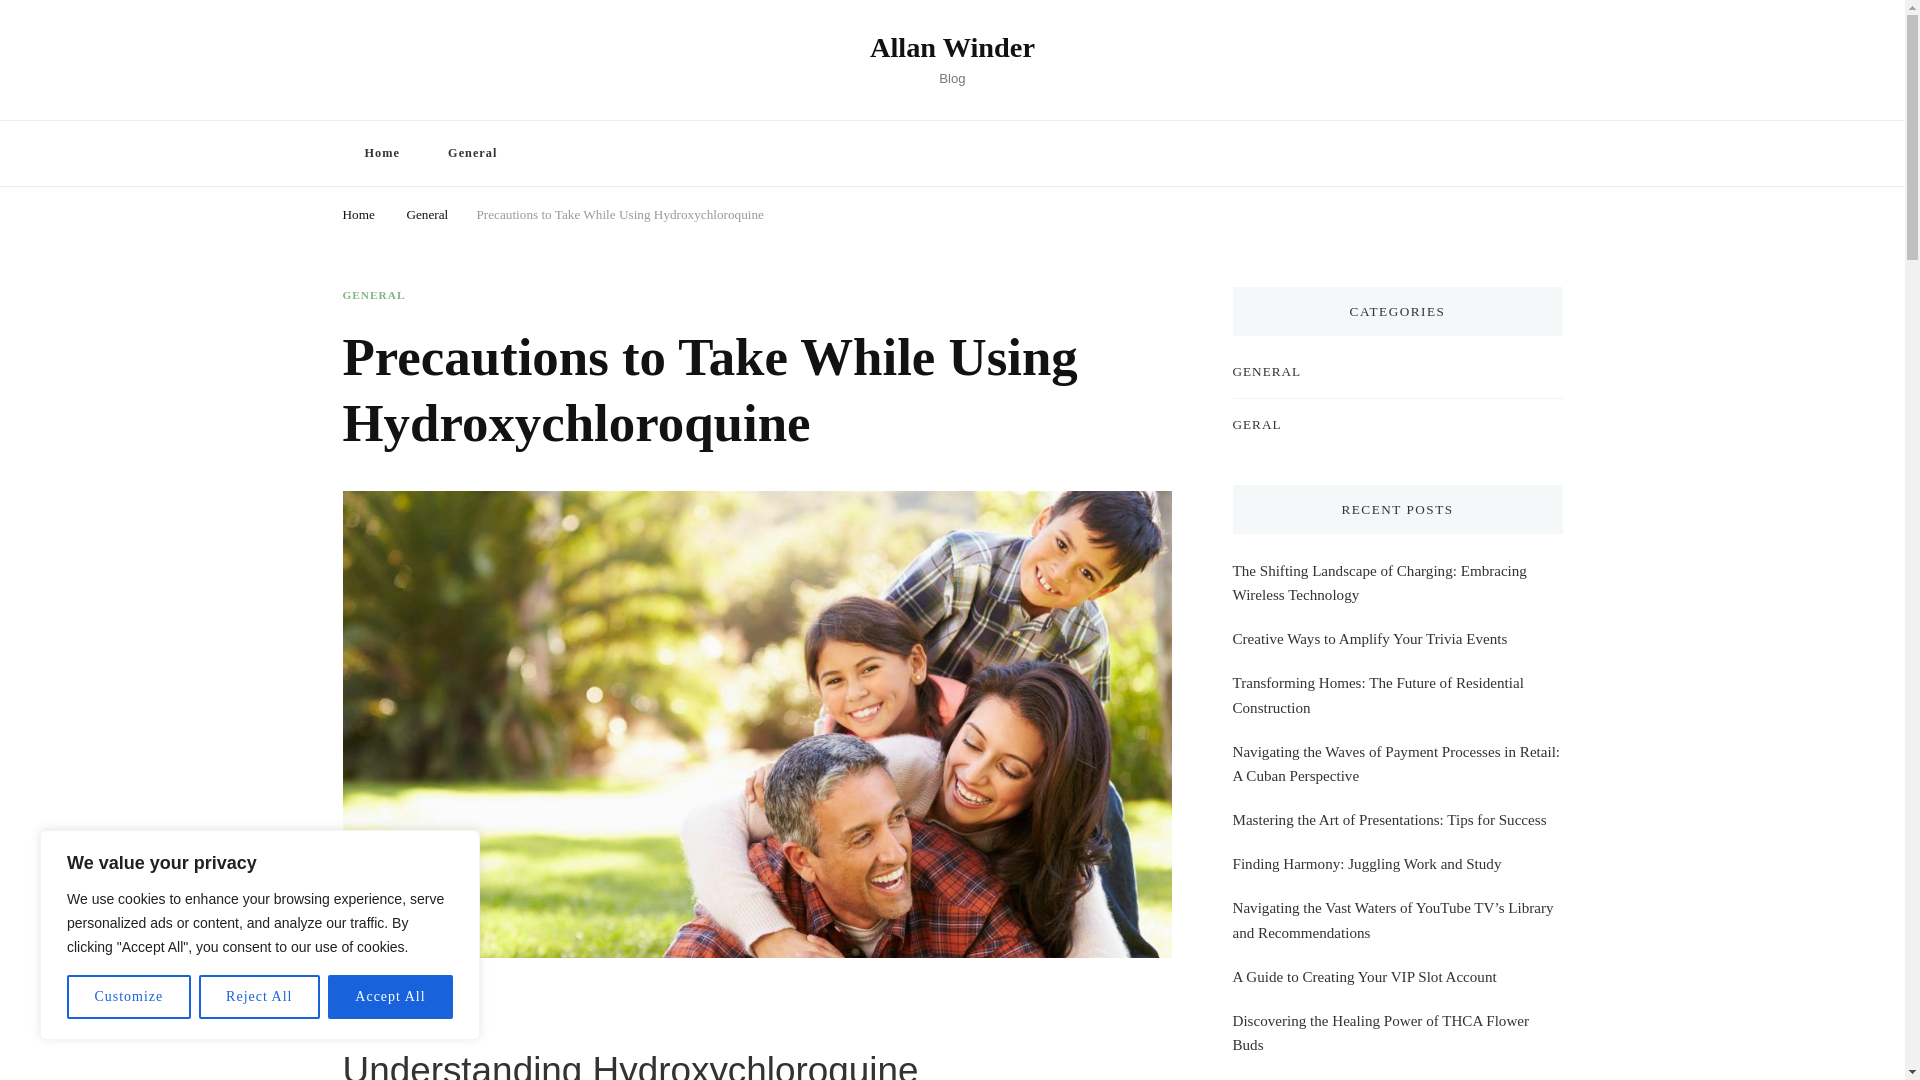  What do you see at coordinates (952, 47) in the screenshot?
I see `Allan Winder` at bounding box center [952, 47].